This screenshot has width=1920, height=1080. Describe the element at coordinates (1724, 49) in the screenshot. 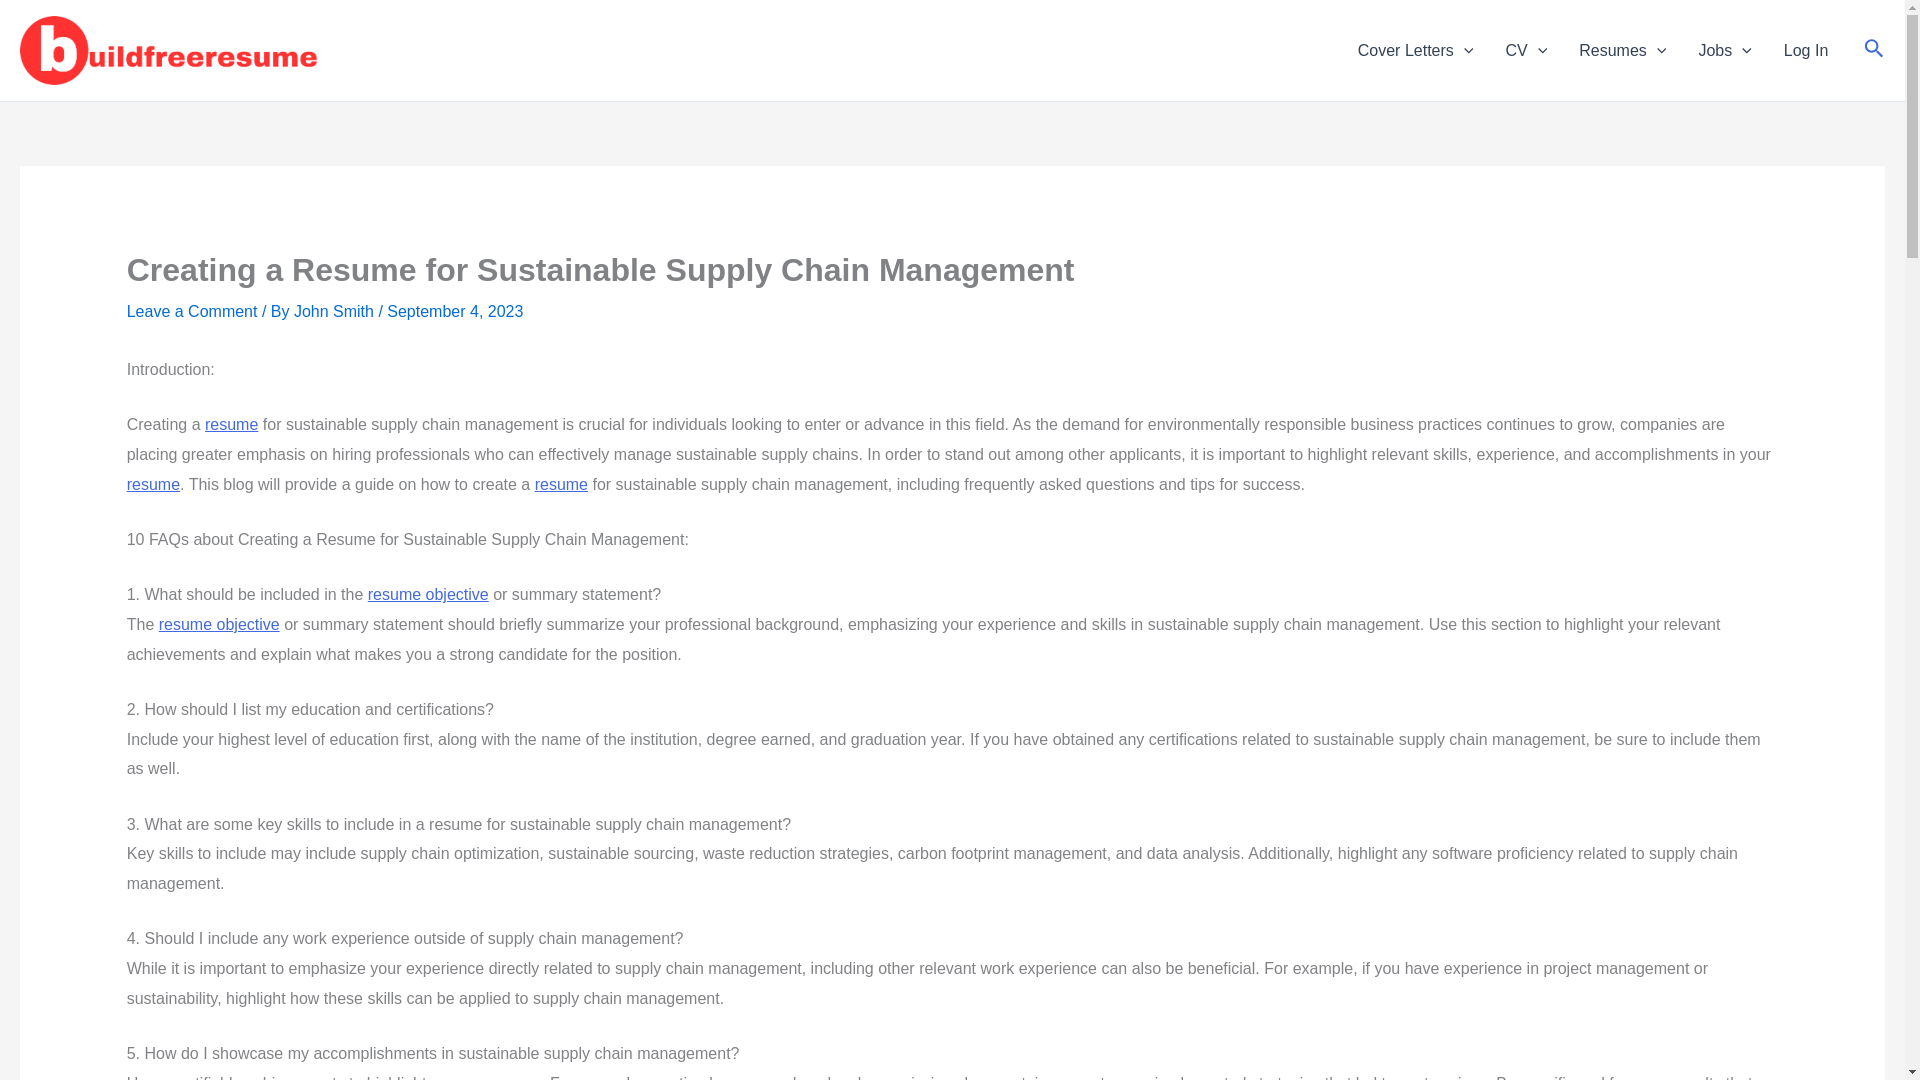

I see `Jobs` at that location.